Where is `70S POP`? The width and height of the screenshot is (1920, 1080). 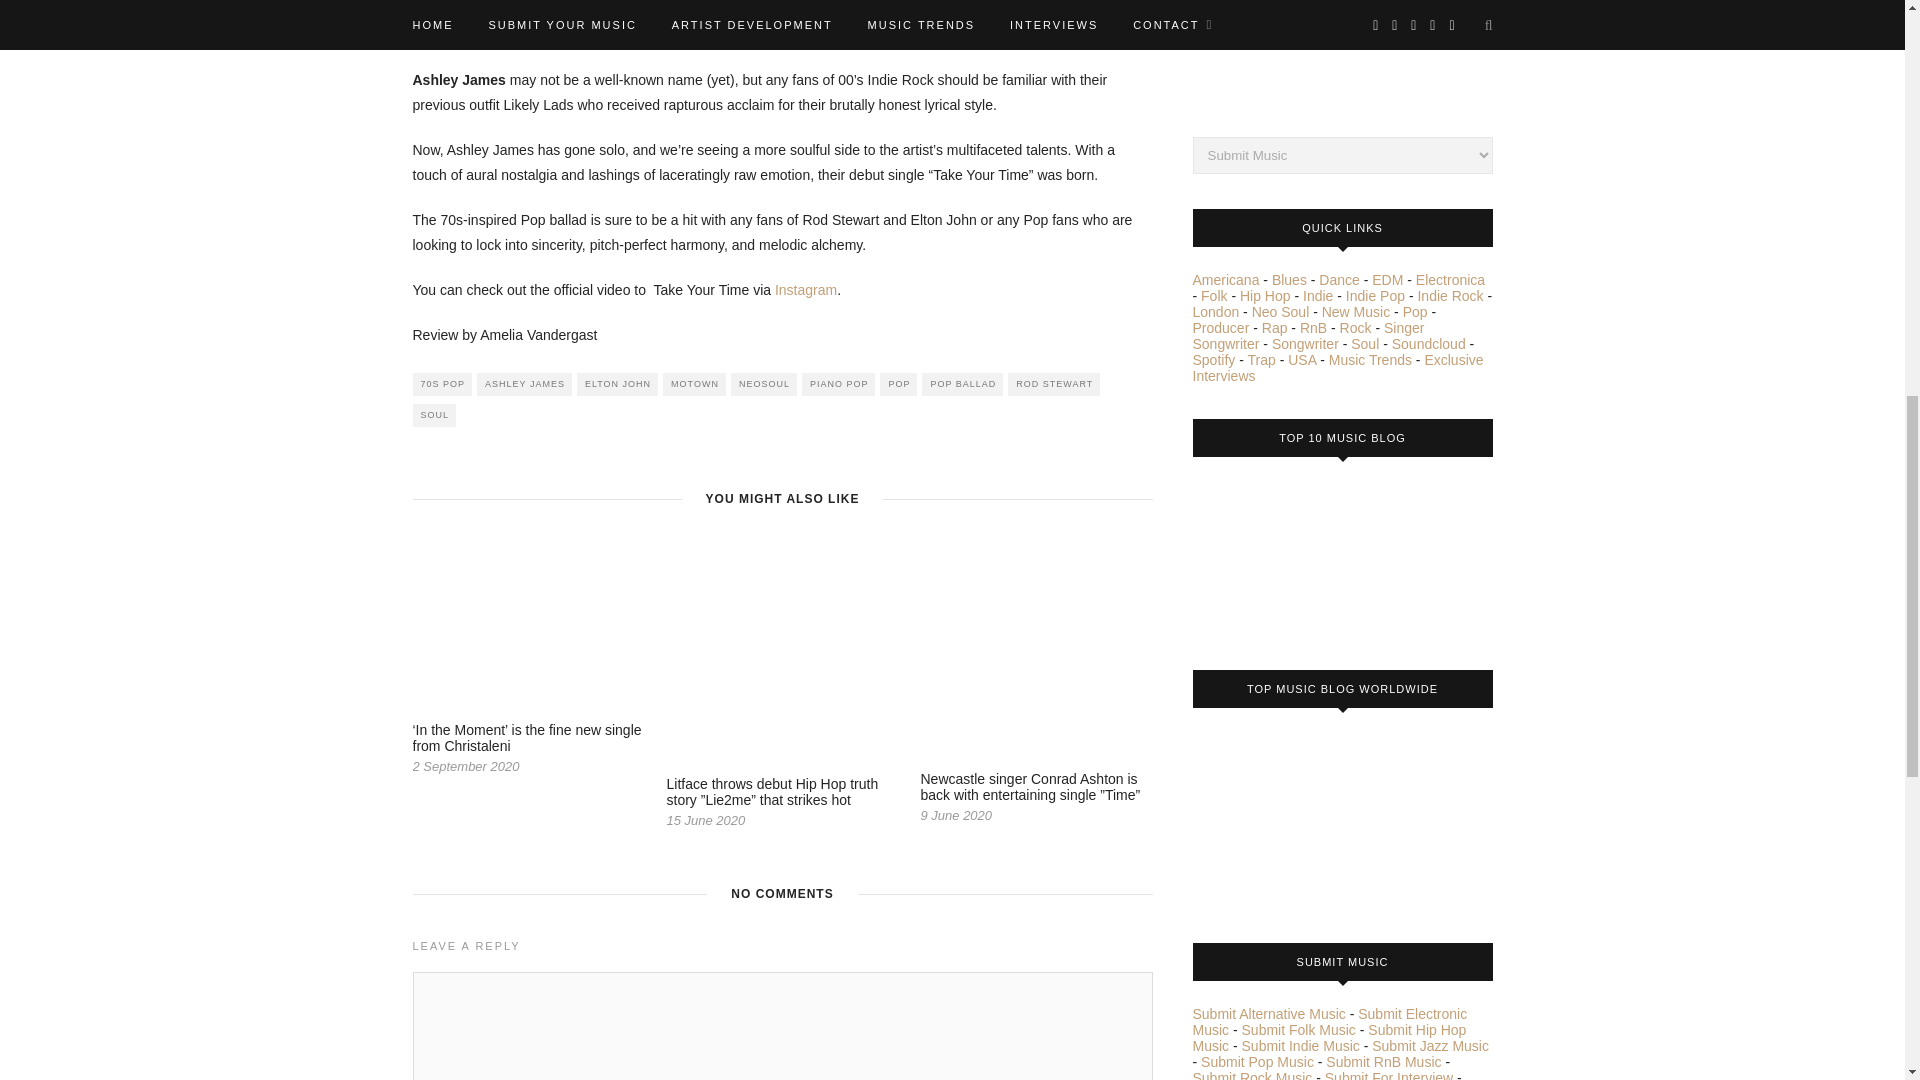
70S POP is located at coordinates (442, 384).